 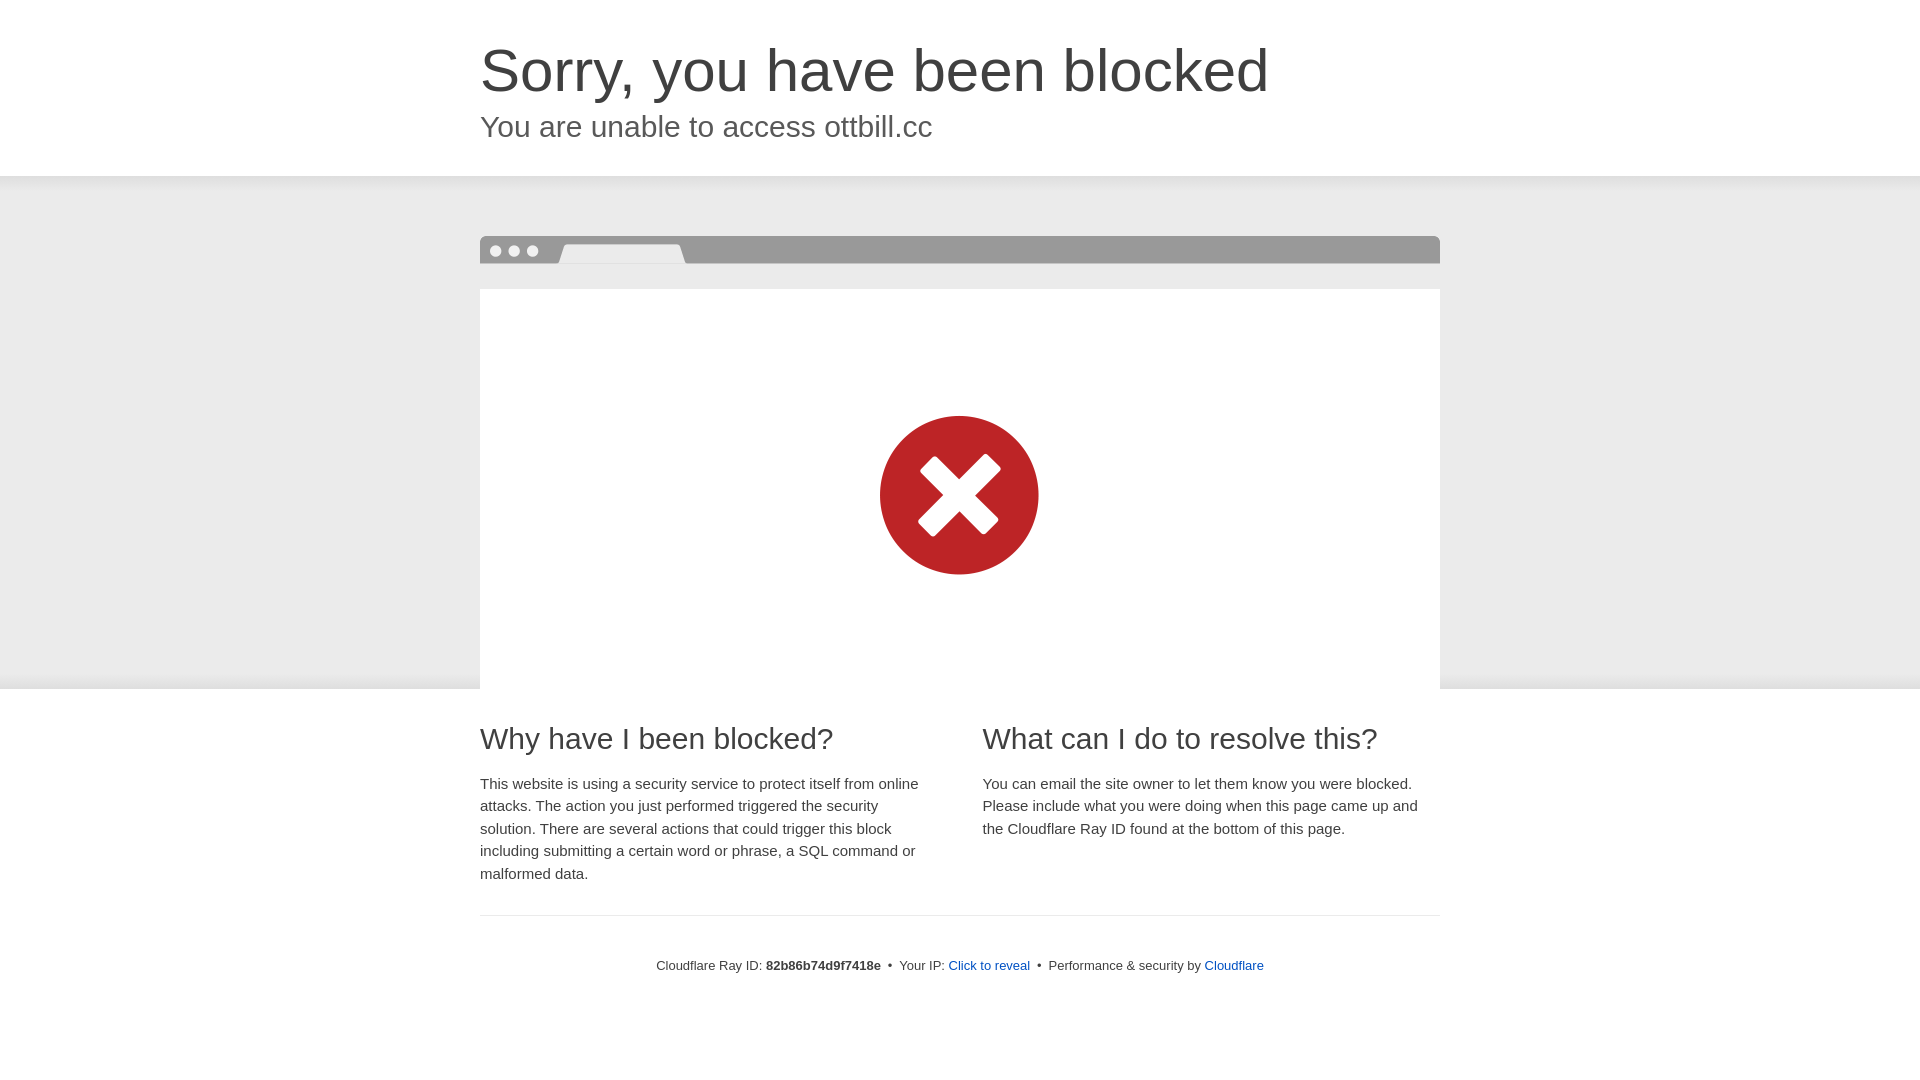 What do you see at coordinates (1234, 966) in the screenshot?
I see `Cloudflare` at bounding box center [1234, 966].